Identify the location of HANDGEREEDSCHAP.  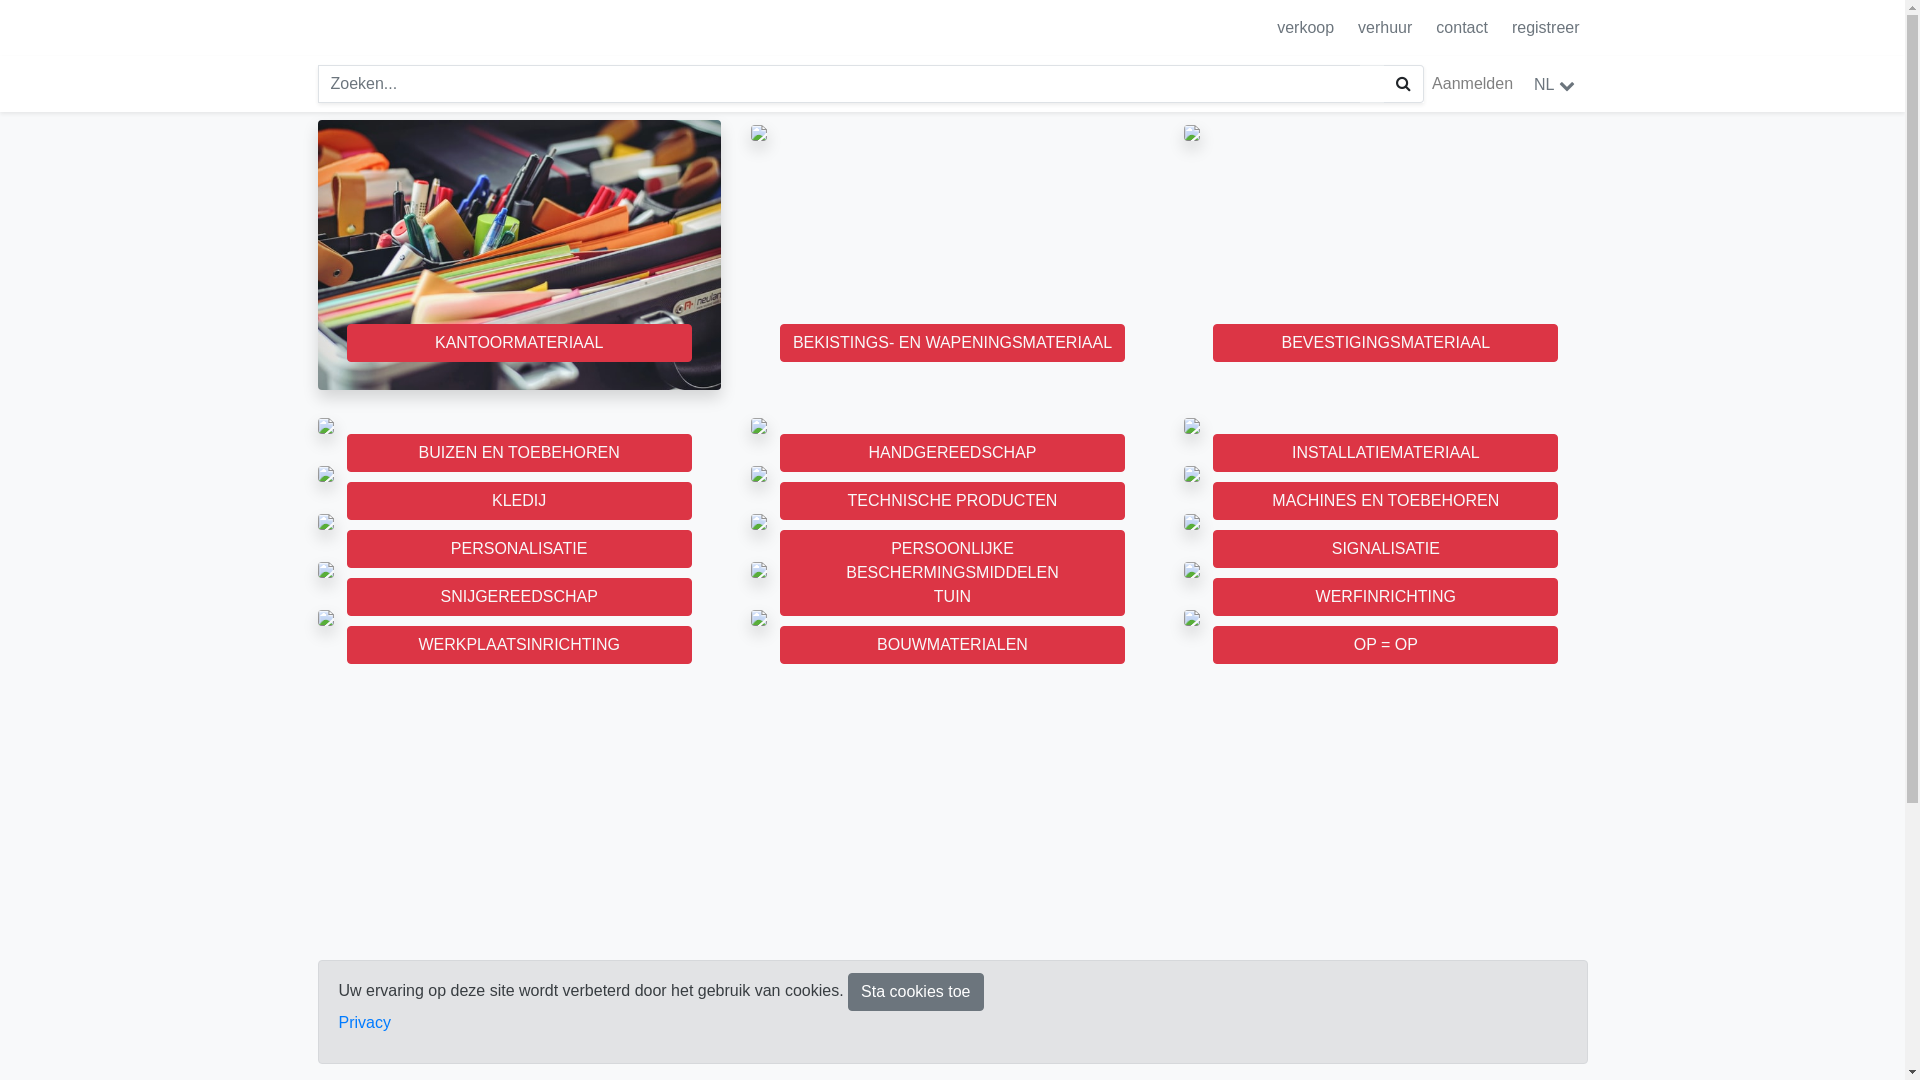
(952, 453).